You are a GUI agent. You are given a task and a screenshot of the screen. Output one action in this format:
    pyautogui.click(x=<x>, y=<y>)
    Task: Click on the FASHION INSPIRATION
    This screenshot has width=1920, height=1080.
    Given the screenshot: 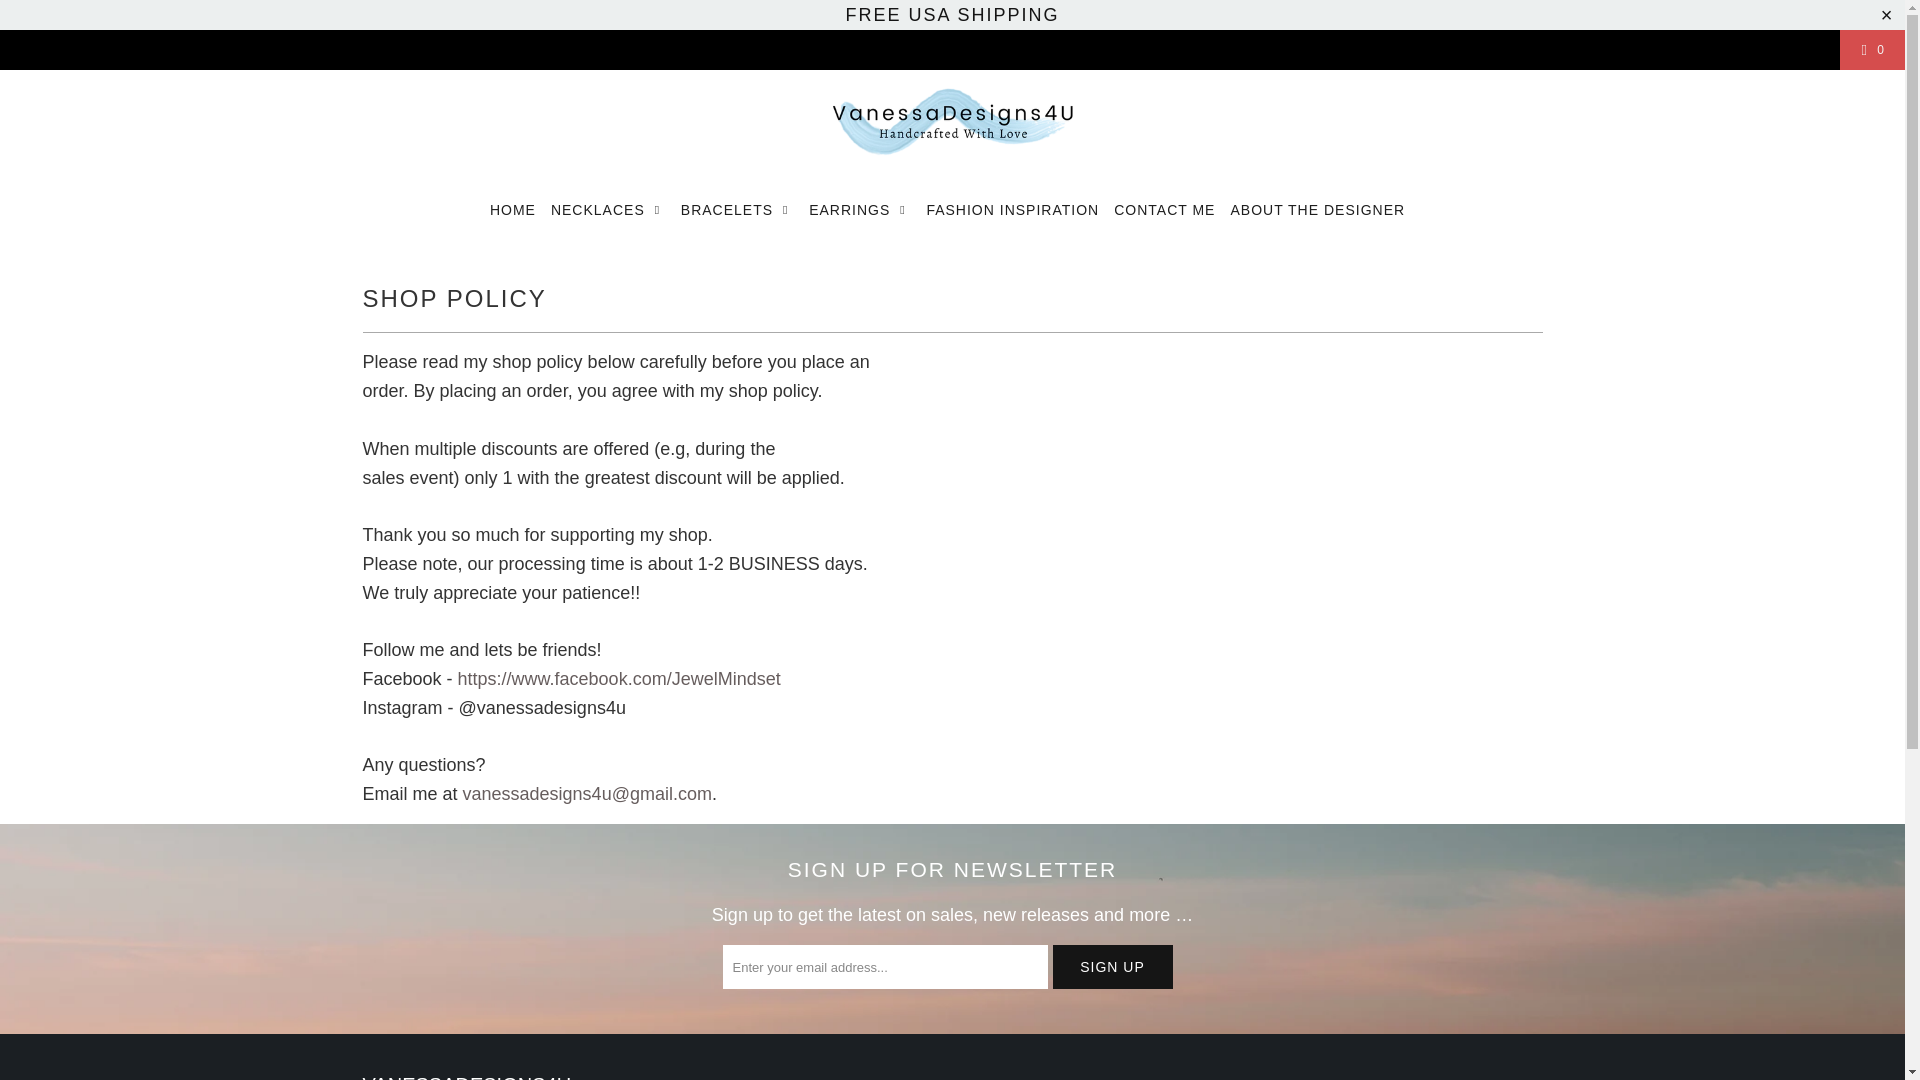 What is the action you would take?
    pyautogui.click(x=1012, y=210)
    